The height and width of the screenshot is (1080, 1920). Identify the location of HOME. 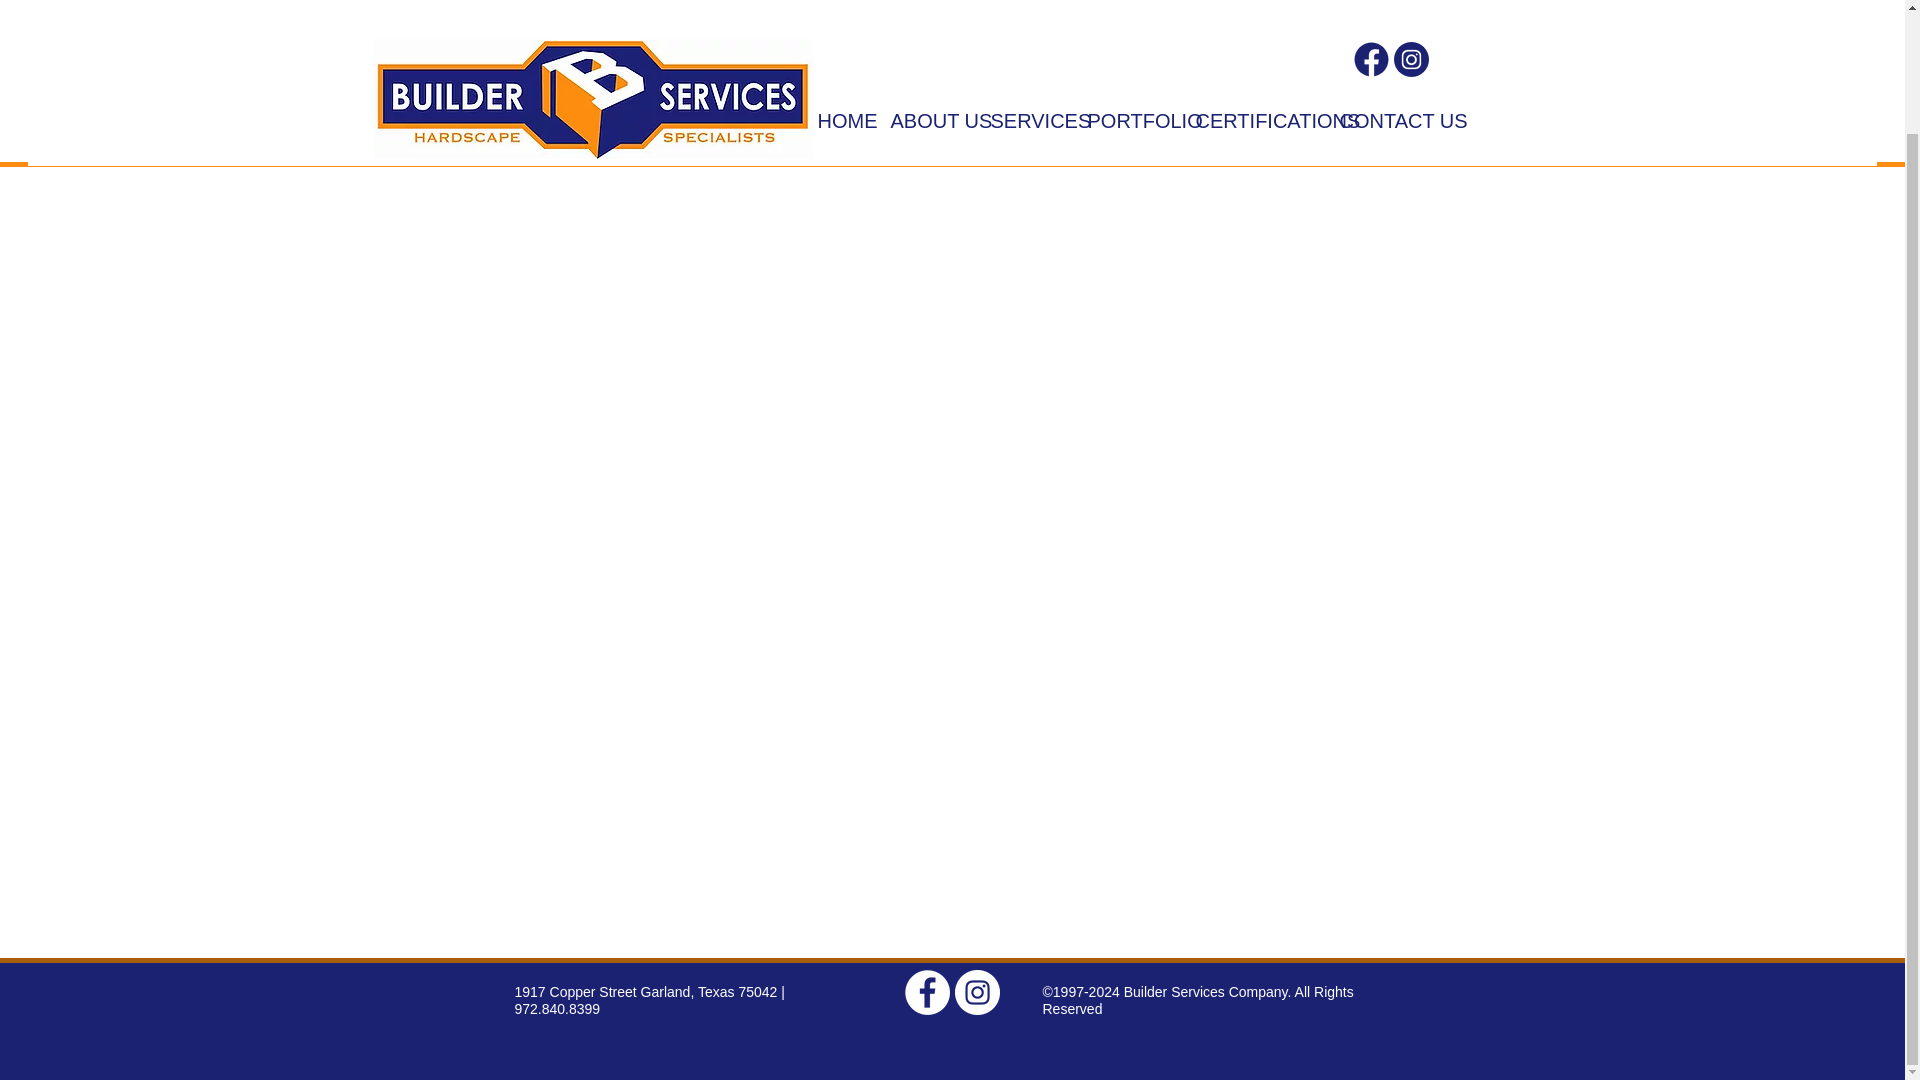
(838, 3).